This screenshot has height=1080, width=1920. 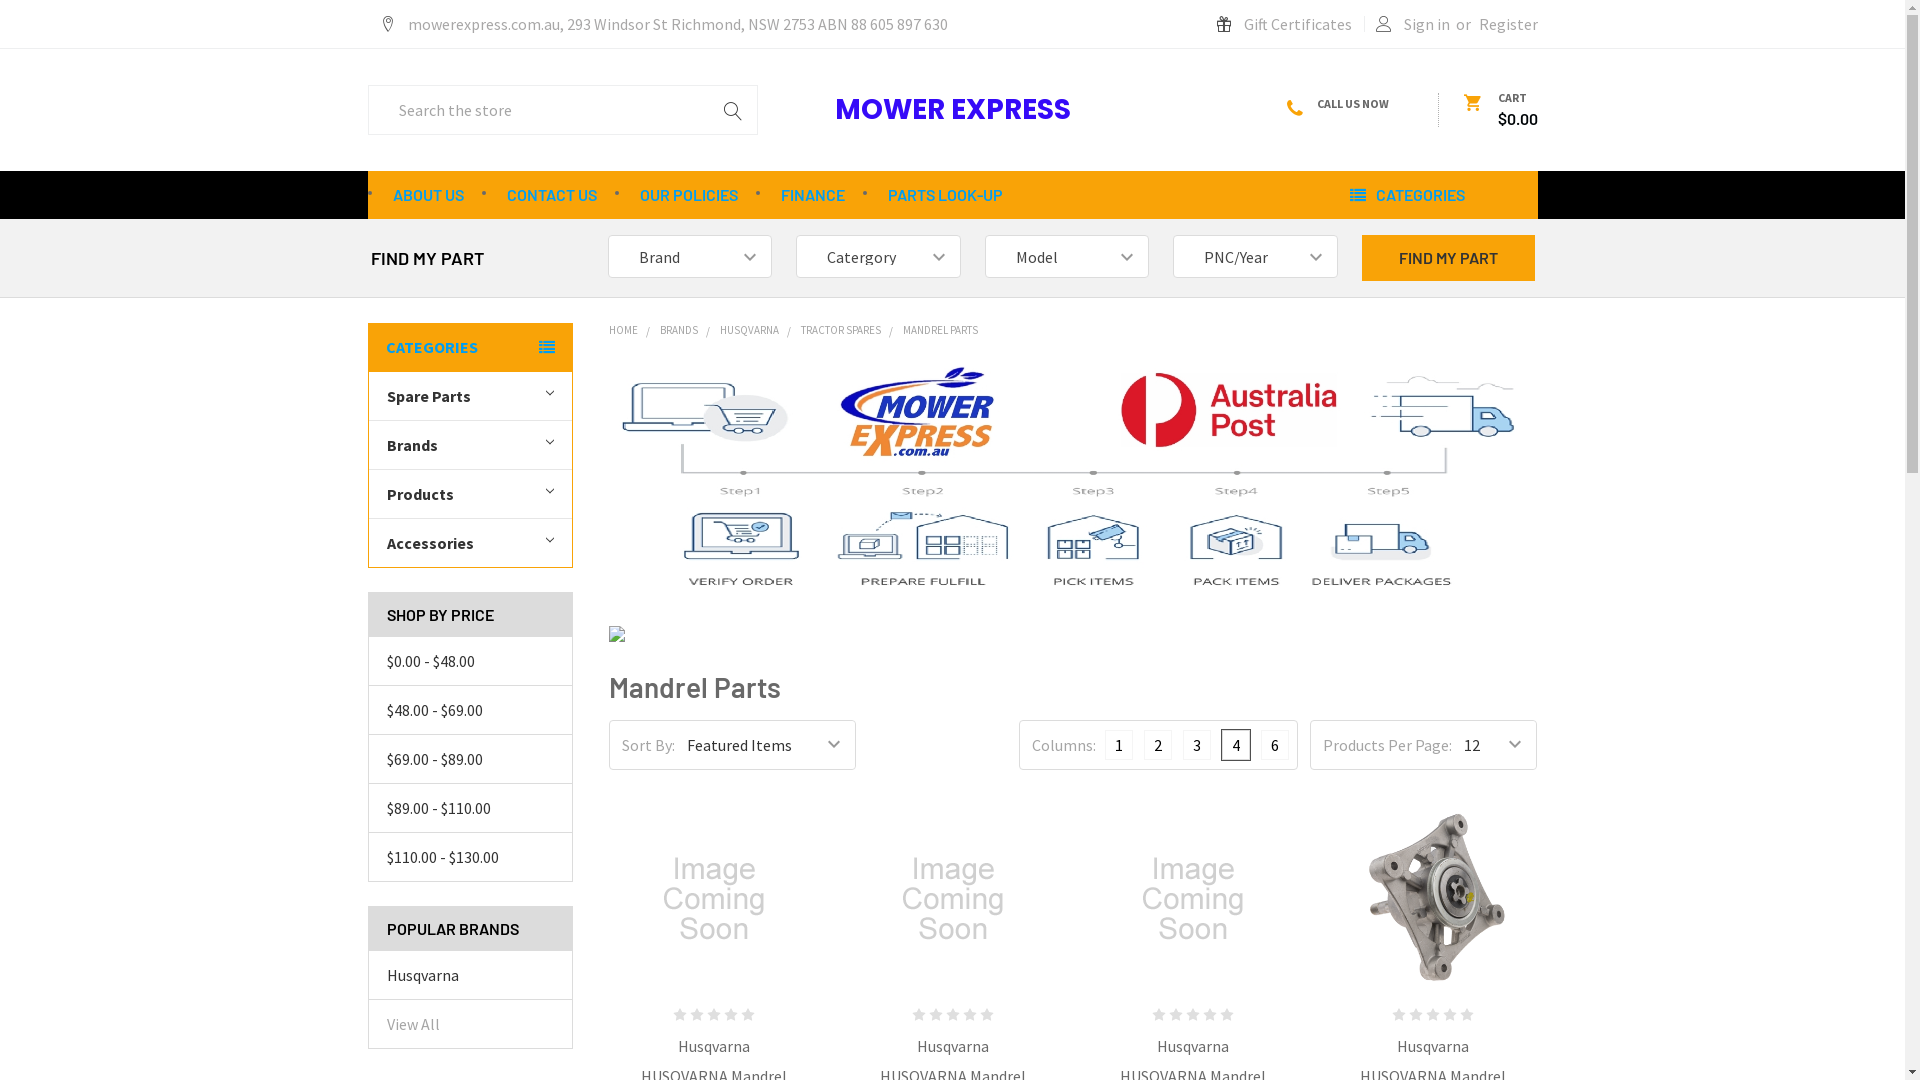 What do you see at coordinates (679, 330) in the screenshot?
I see `BRANDS` at bounding box center [679, 330].